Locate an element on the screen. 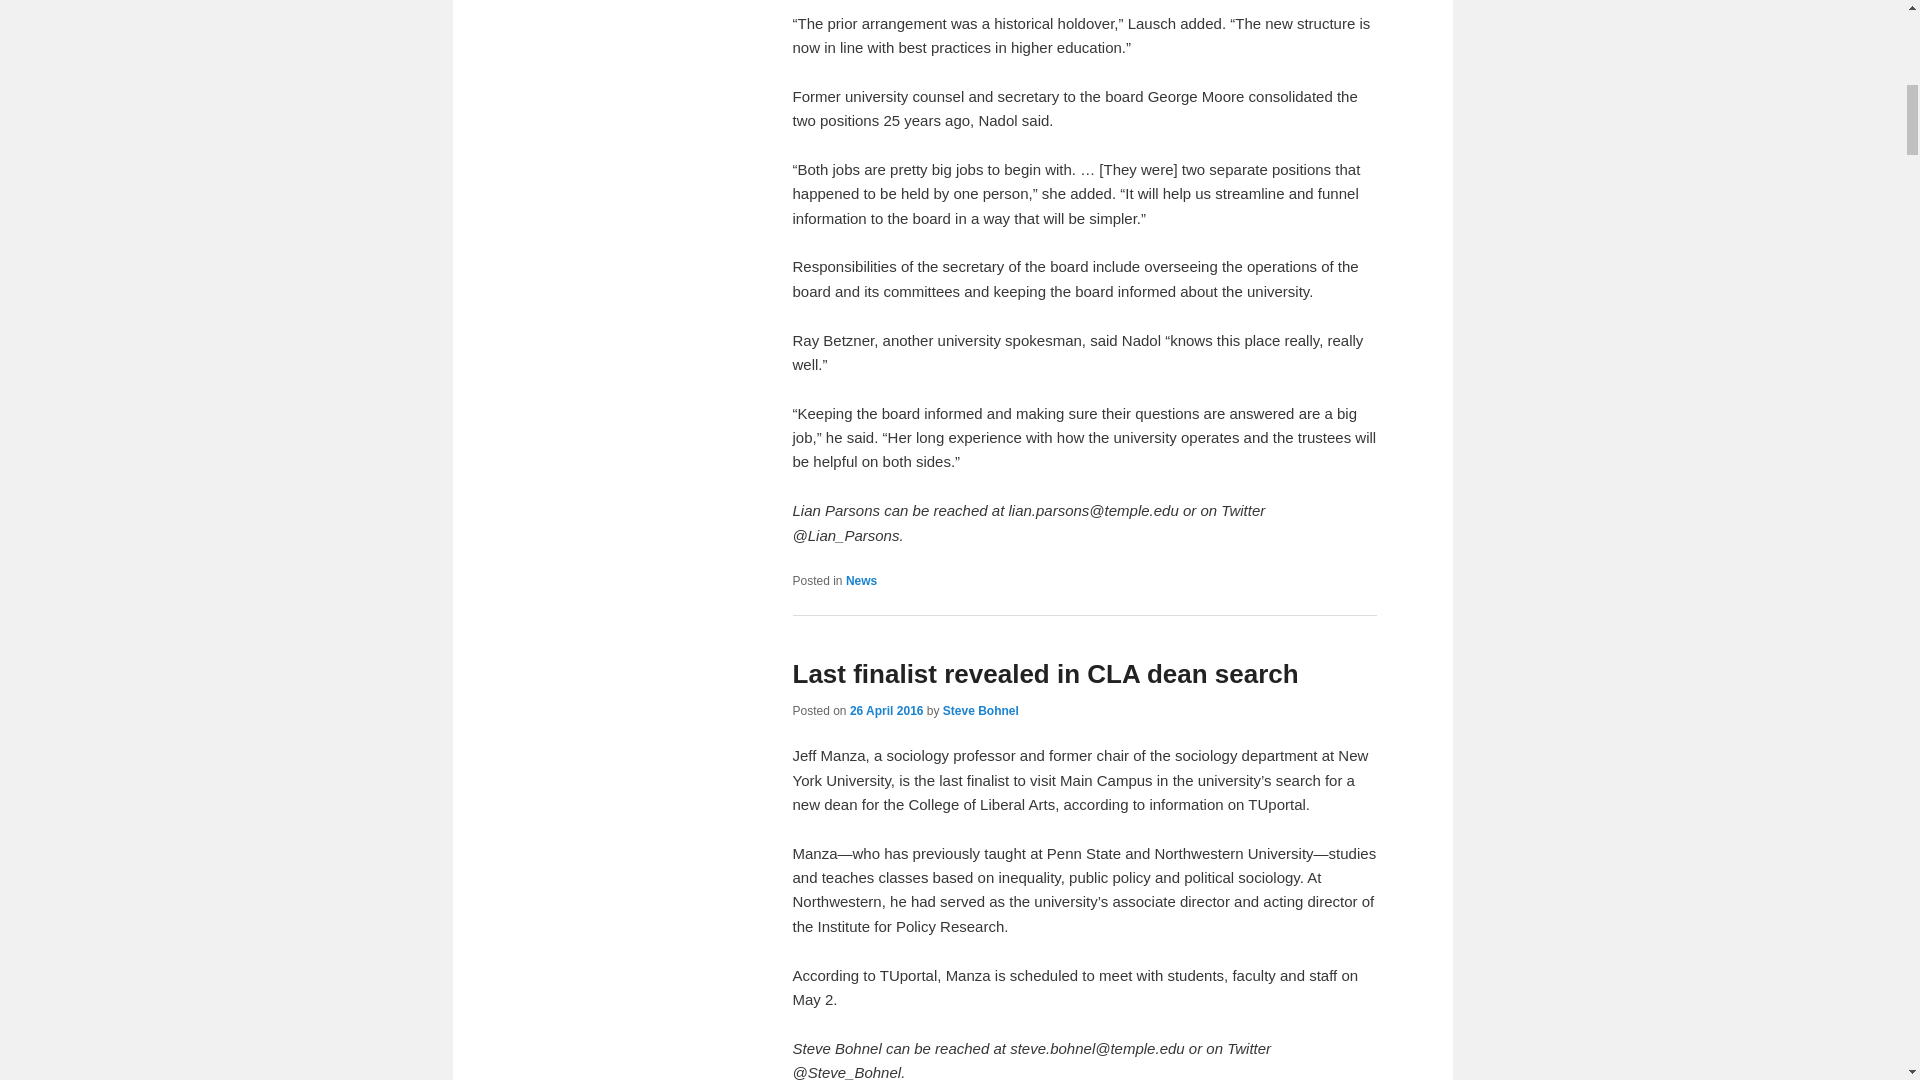 This screenshot has width=1920, height=1080. View all posts by Steve Bohnel is located at coordinates (980, 711).